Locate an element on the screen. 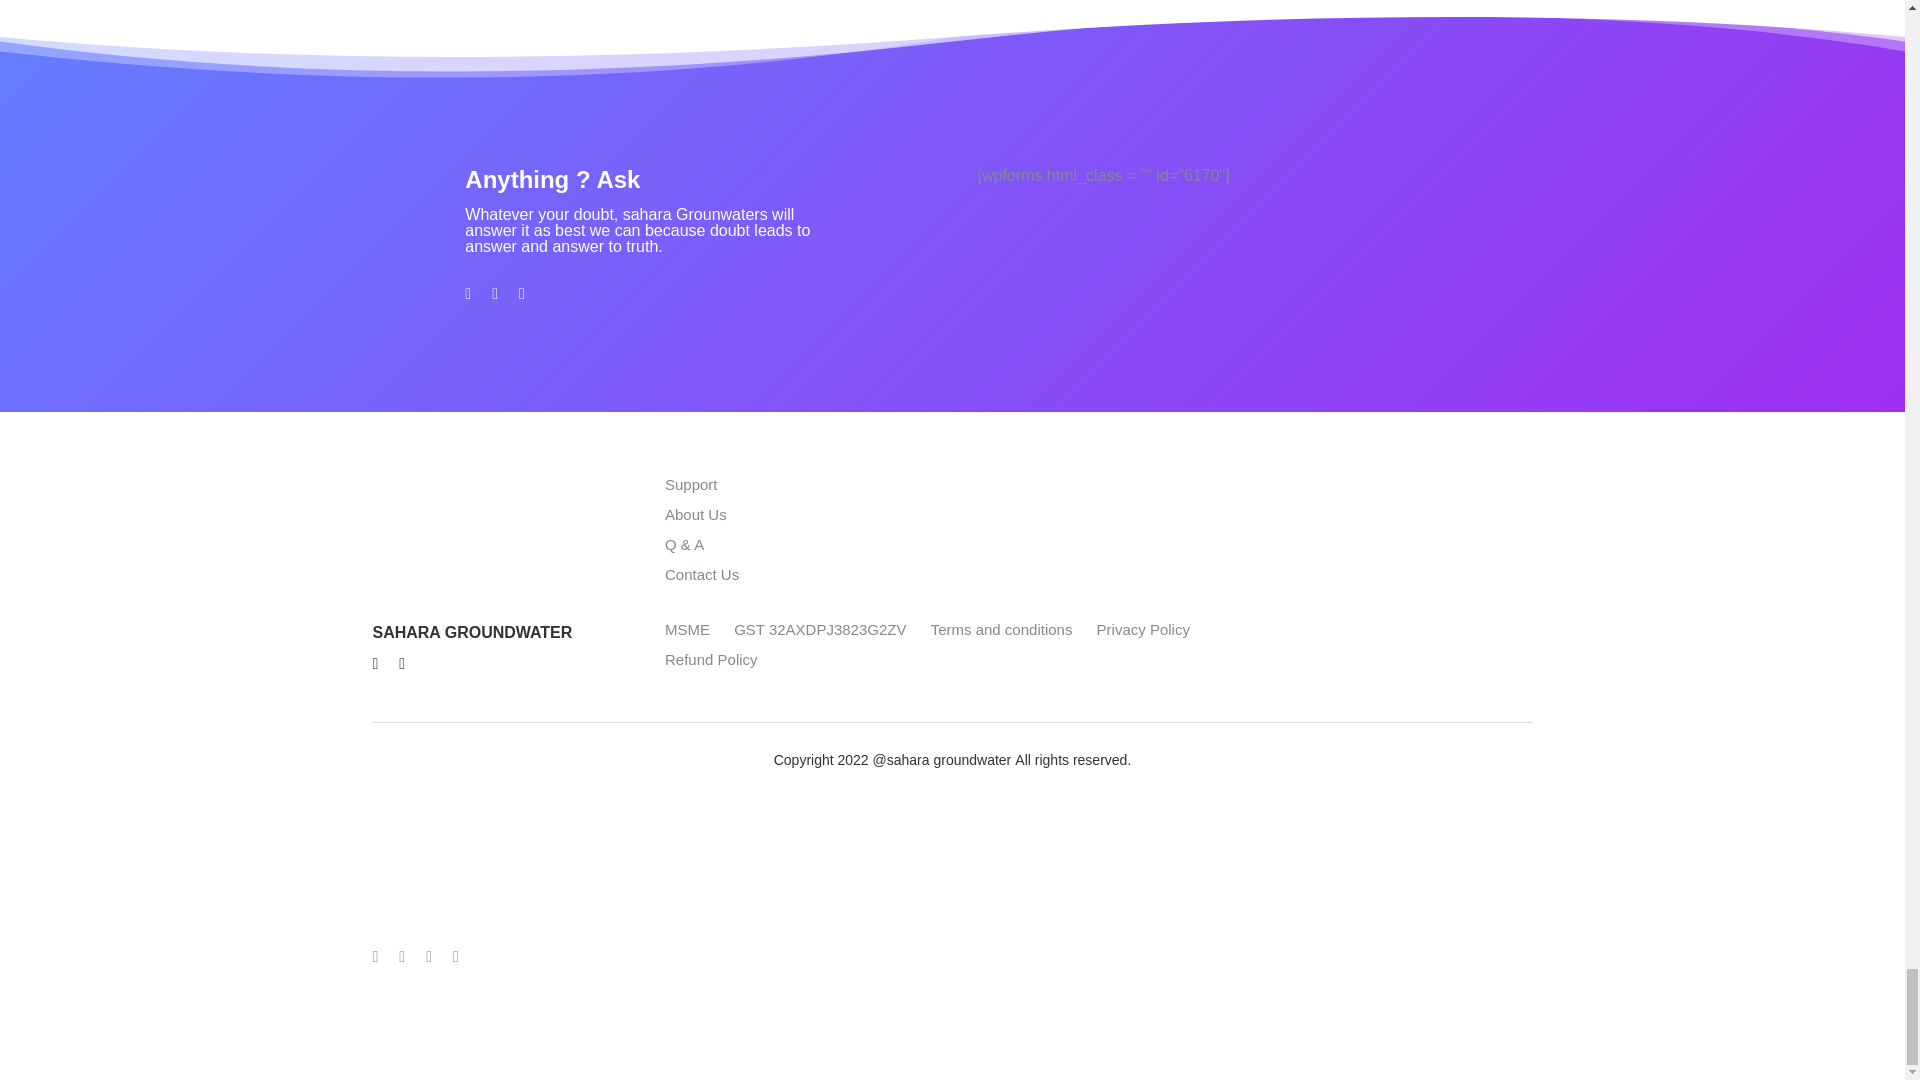  Privacy Policy is located at coordinates (1143, 630).